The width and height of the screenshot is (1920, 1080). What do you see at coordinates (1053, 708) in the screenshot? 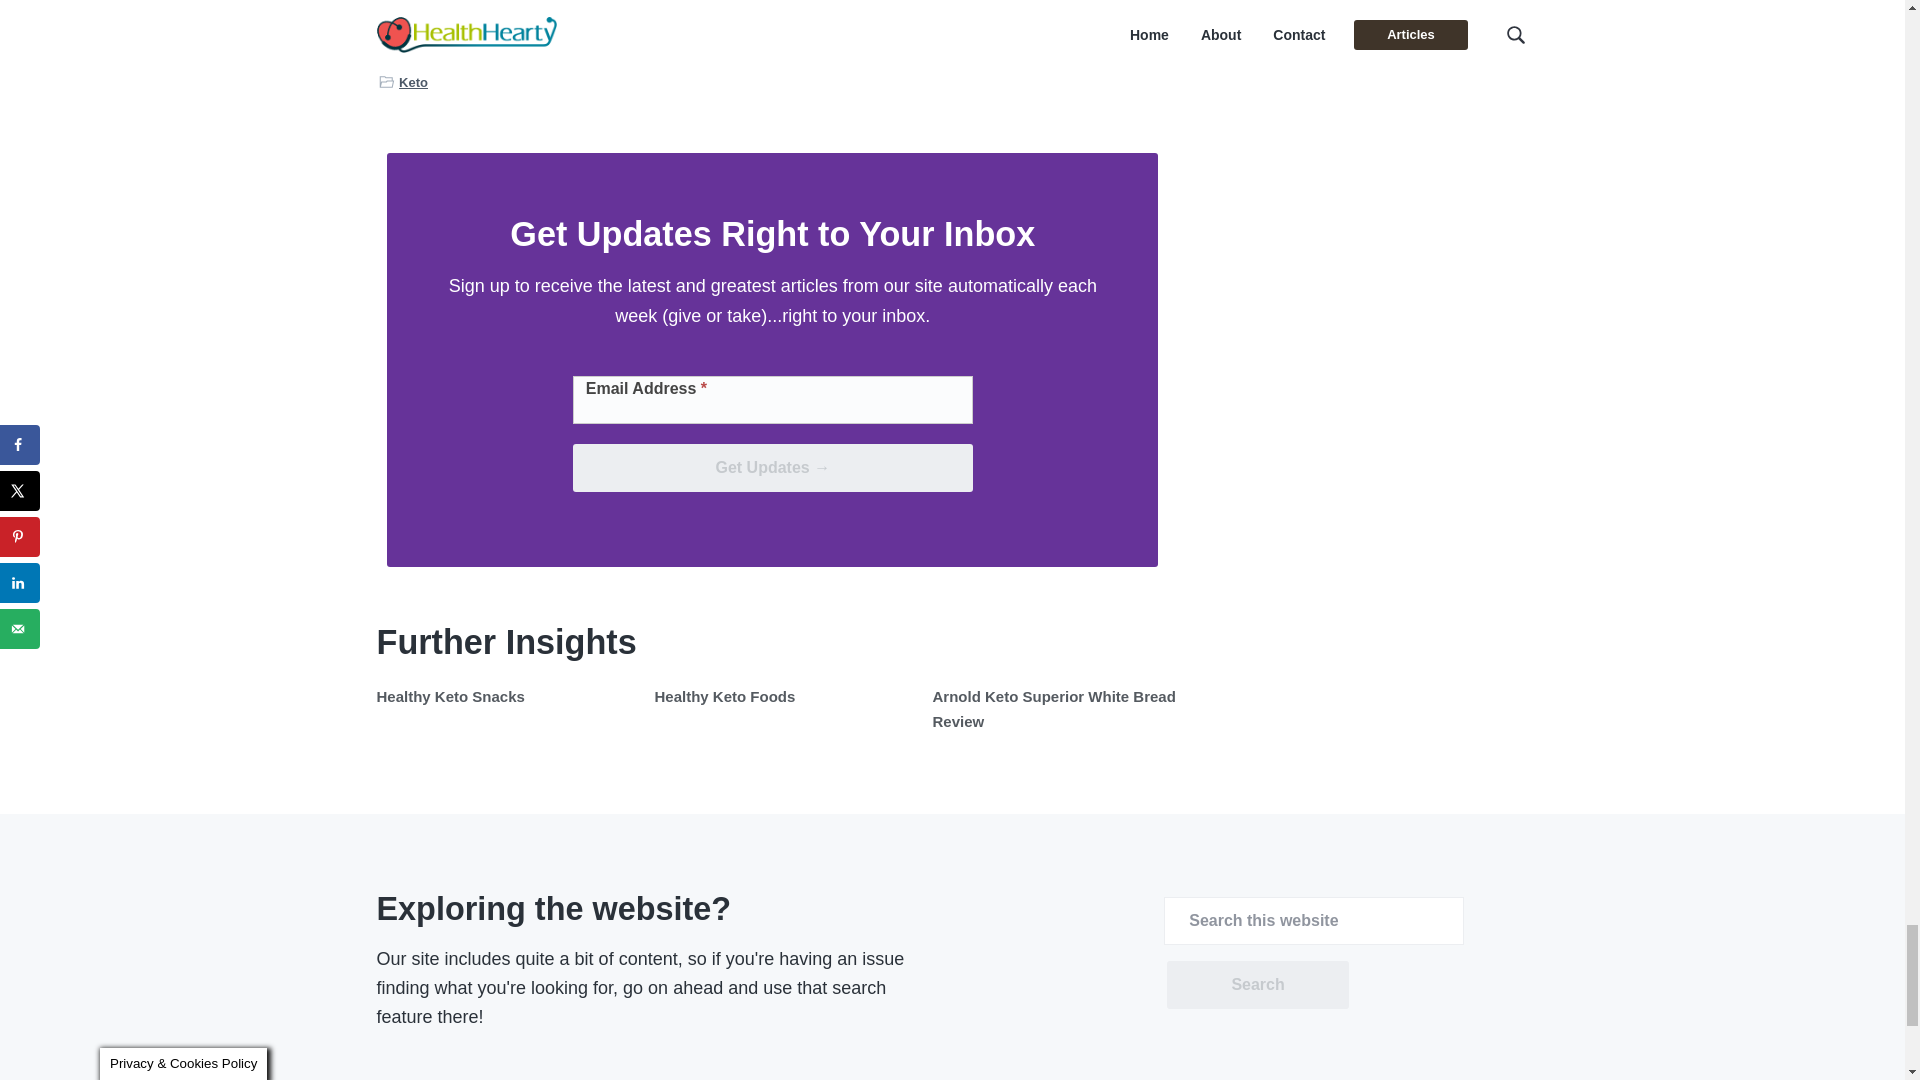
I see `Arnold Keto Superior White Bread Review` at bounding box center [1053, 708].